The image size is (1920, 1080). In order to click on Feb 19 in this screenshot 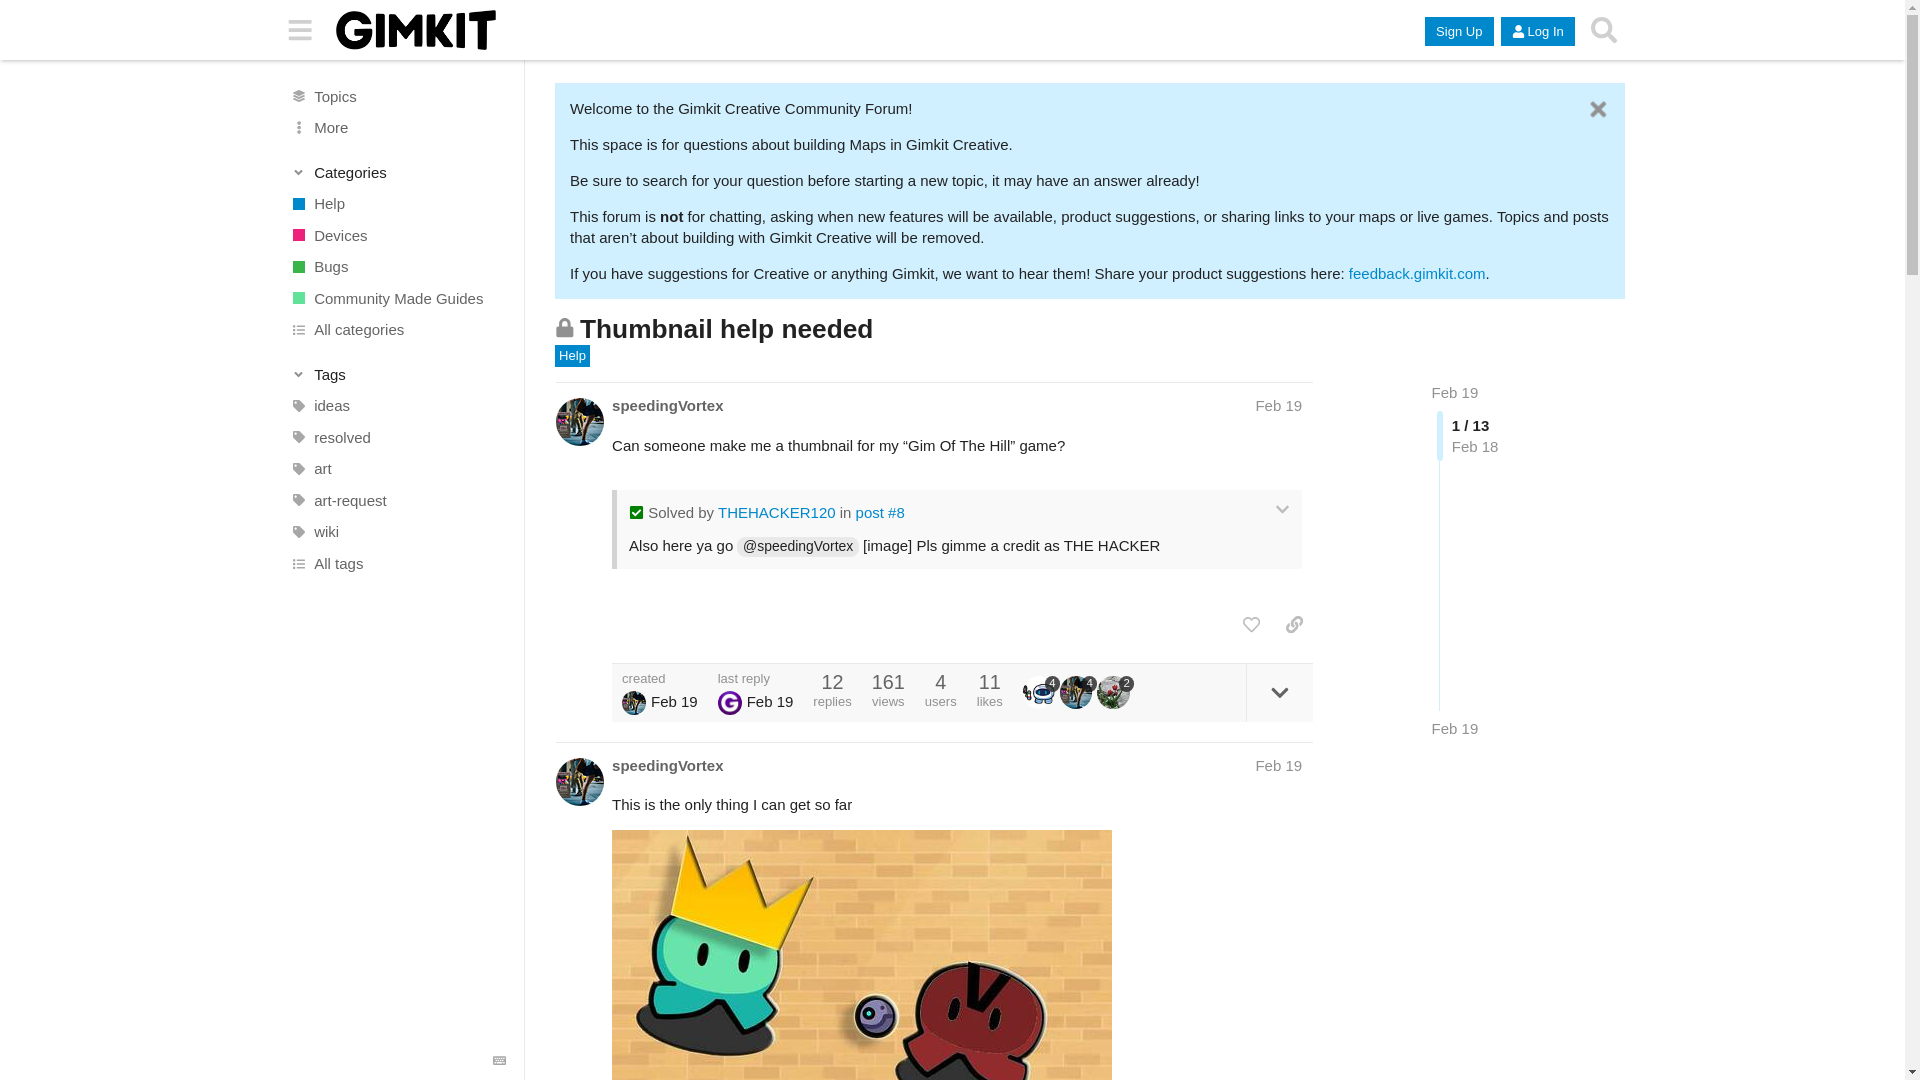, I will do `click(1455, 392)`.